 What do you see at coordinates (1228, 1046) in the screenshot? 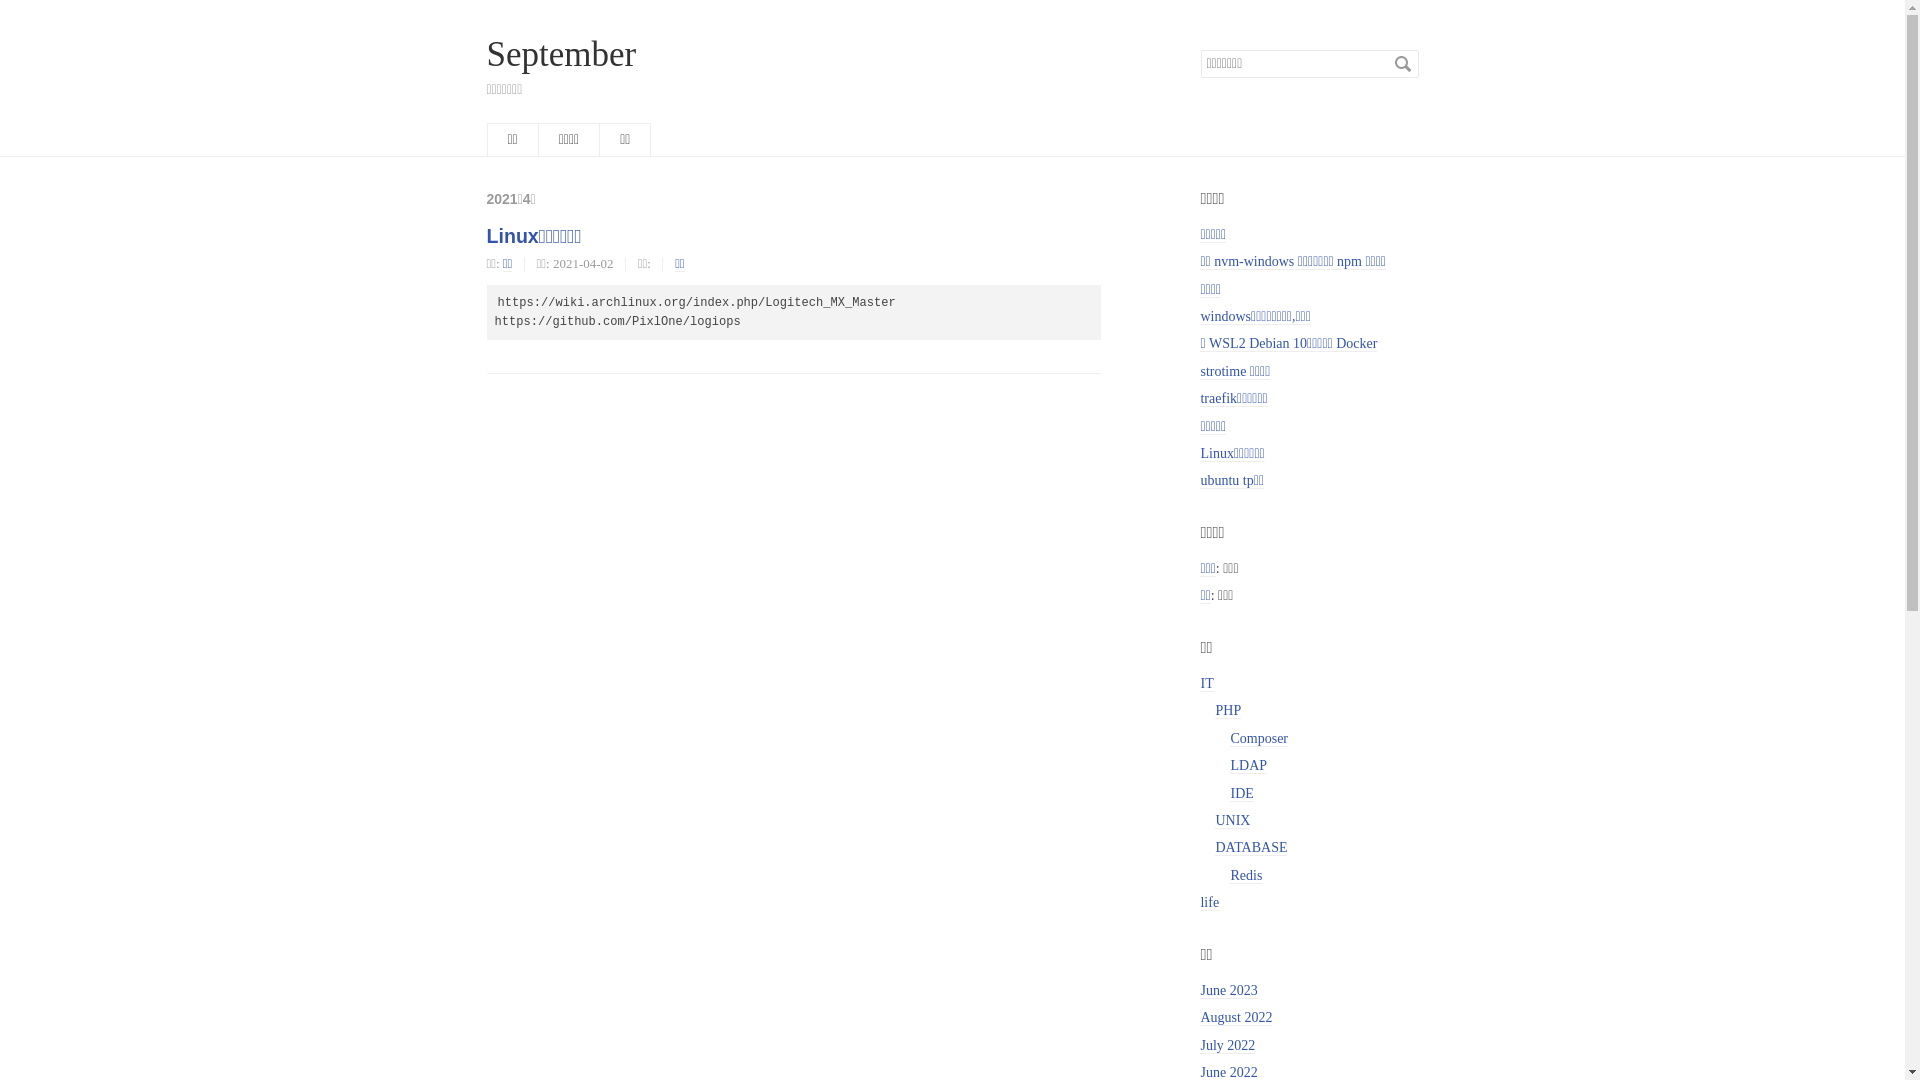
I see `July 2022` at bounding box center [1228, 1046].